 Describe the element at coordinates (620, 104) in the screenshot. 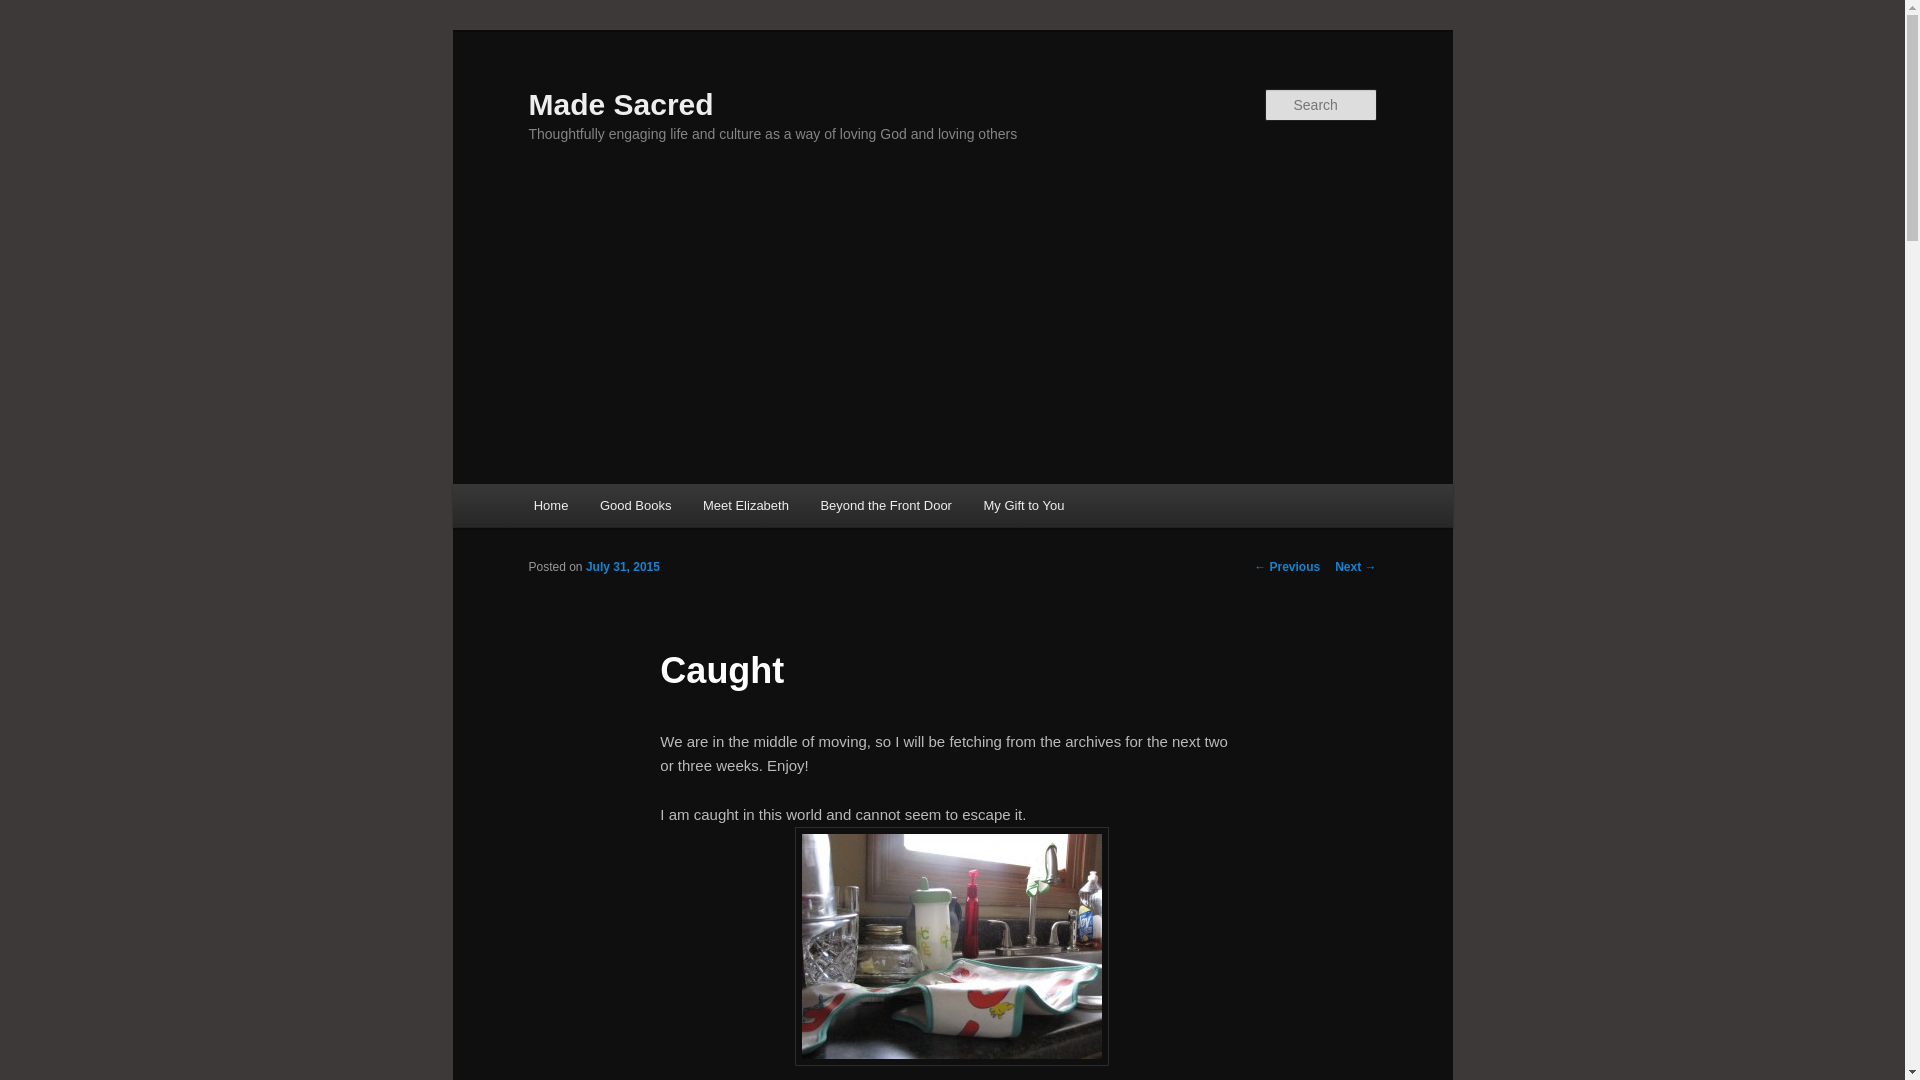

I see `Made Sacred` at that location.